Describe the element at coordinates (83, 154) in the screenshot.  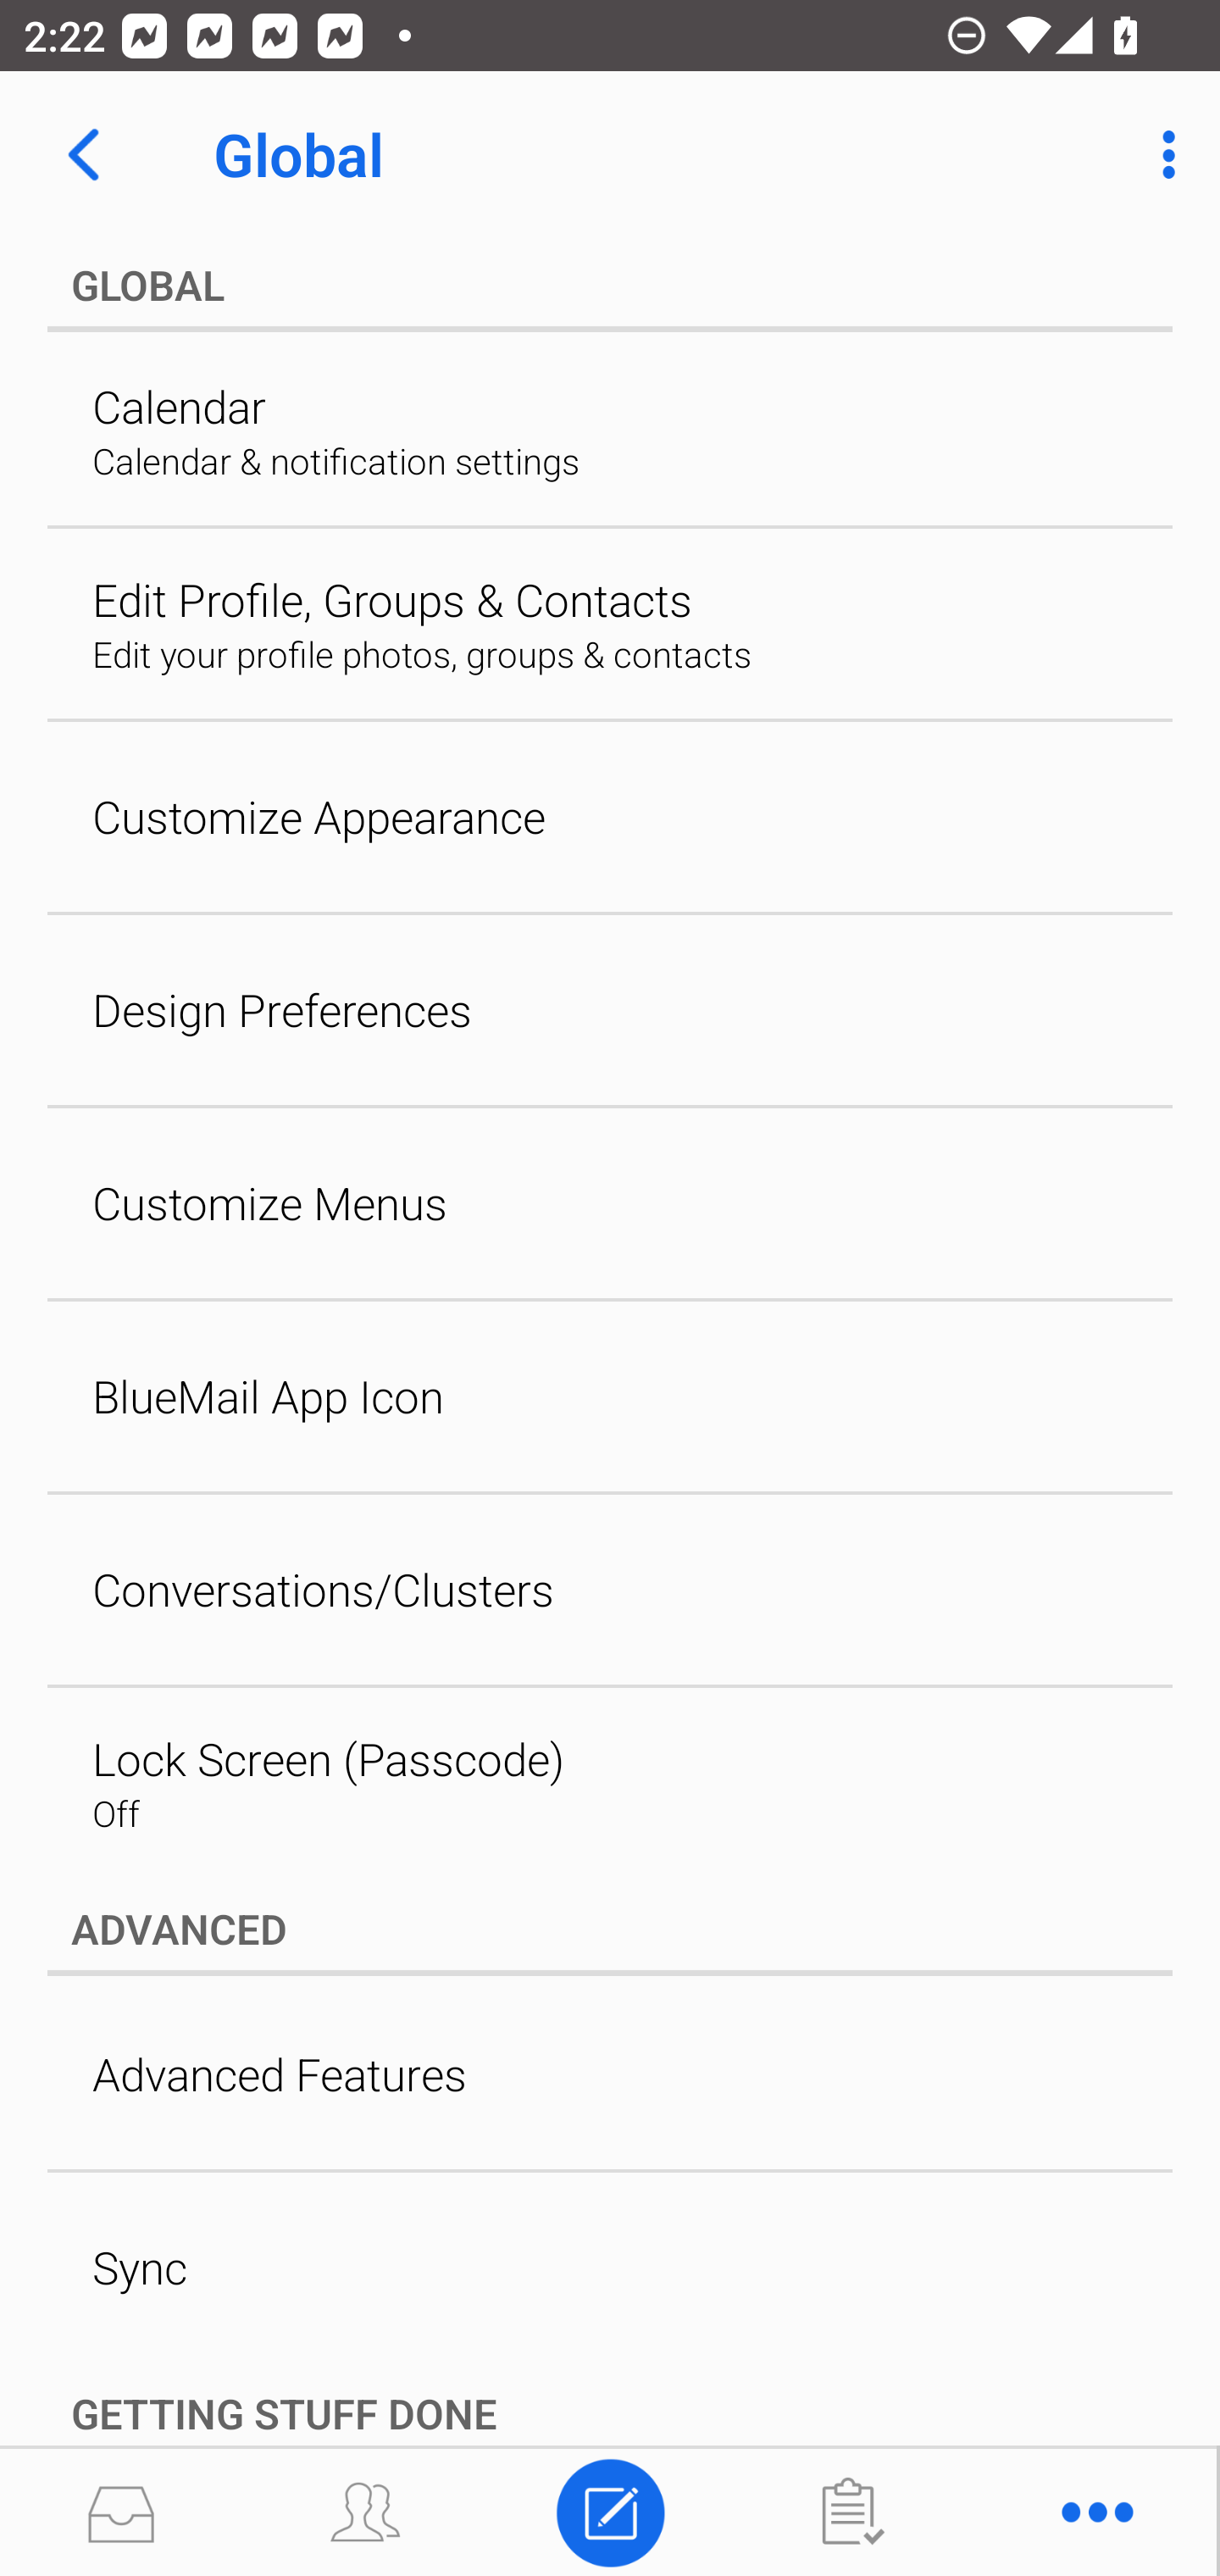
I see `Navigate up` at that location.